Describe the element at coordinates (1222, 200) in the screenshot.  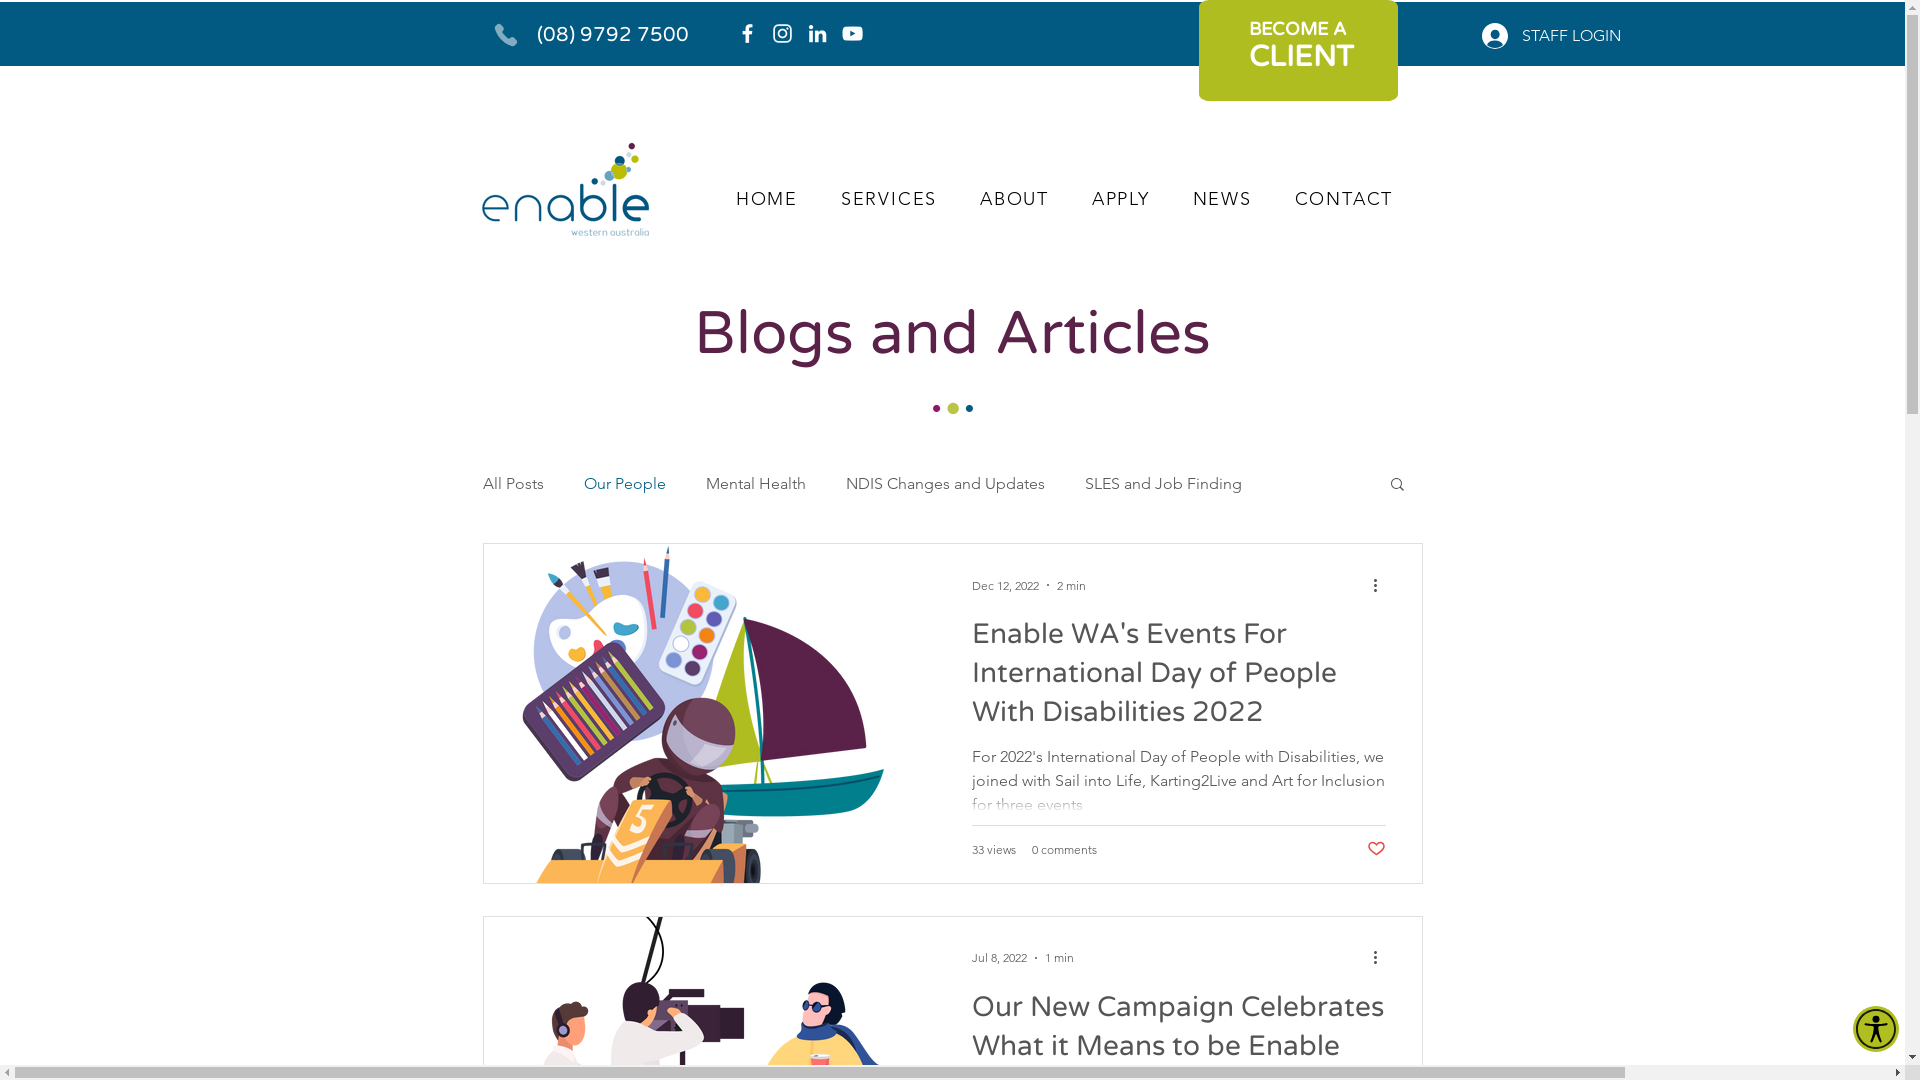
I see `NEWS` at that location.